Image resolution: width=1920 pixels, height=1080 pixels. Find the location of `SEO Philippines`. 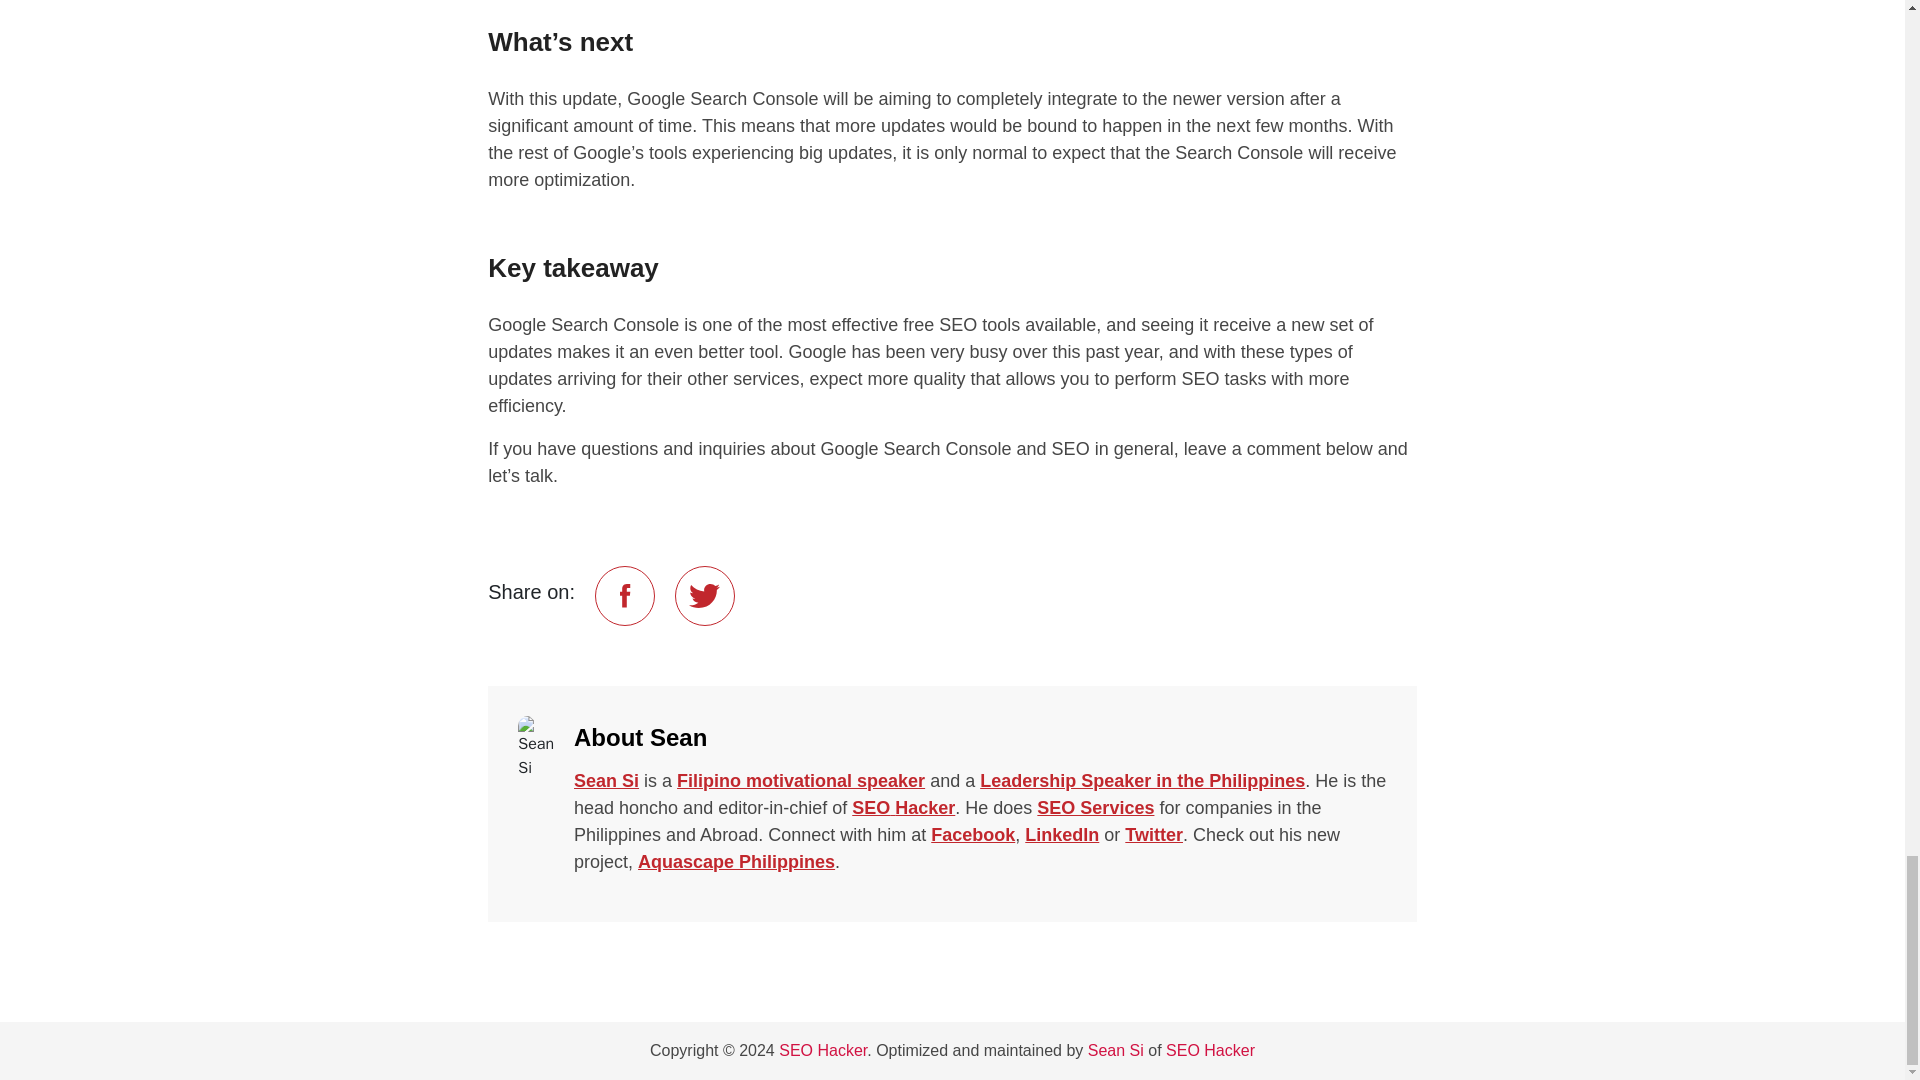

SEO Philippines is located at coordinates (1094, 808).